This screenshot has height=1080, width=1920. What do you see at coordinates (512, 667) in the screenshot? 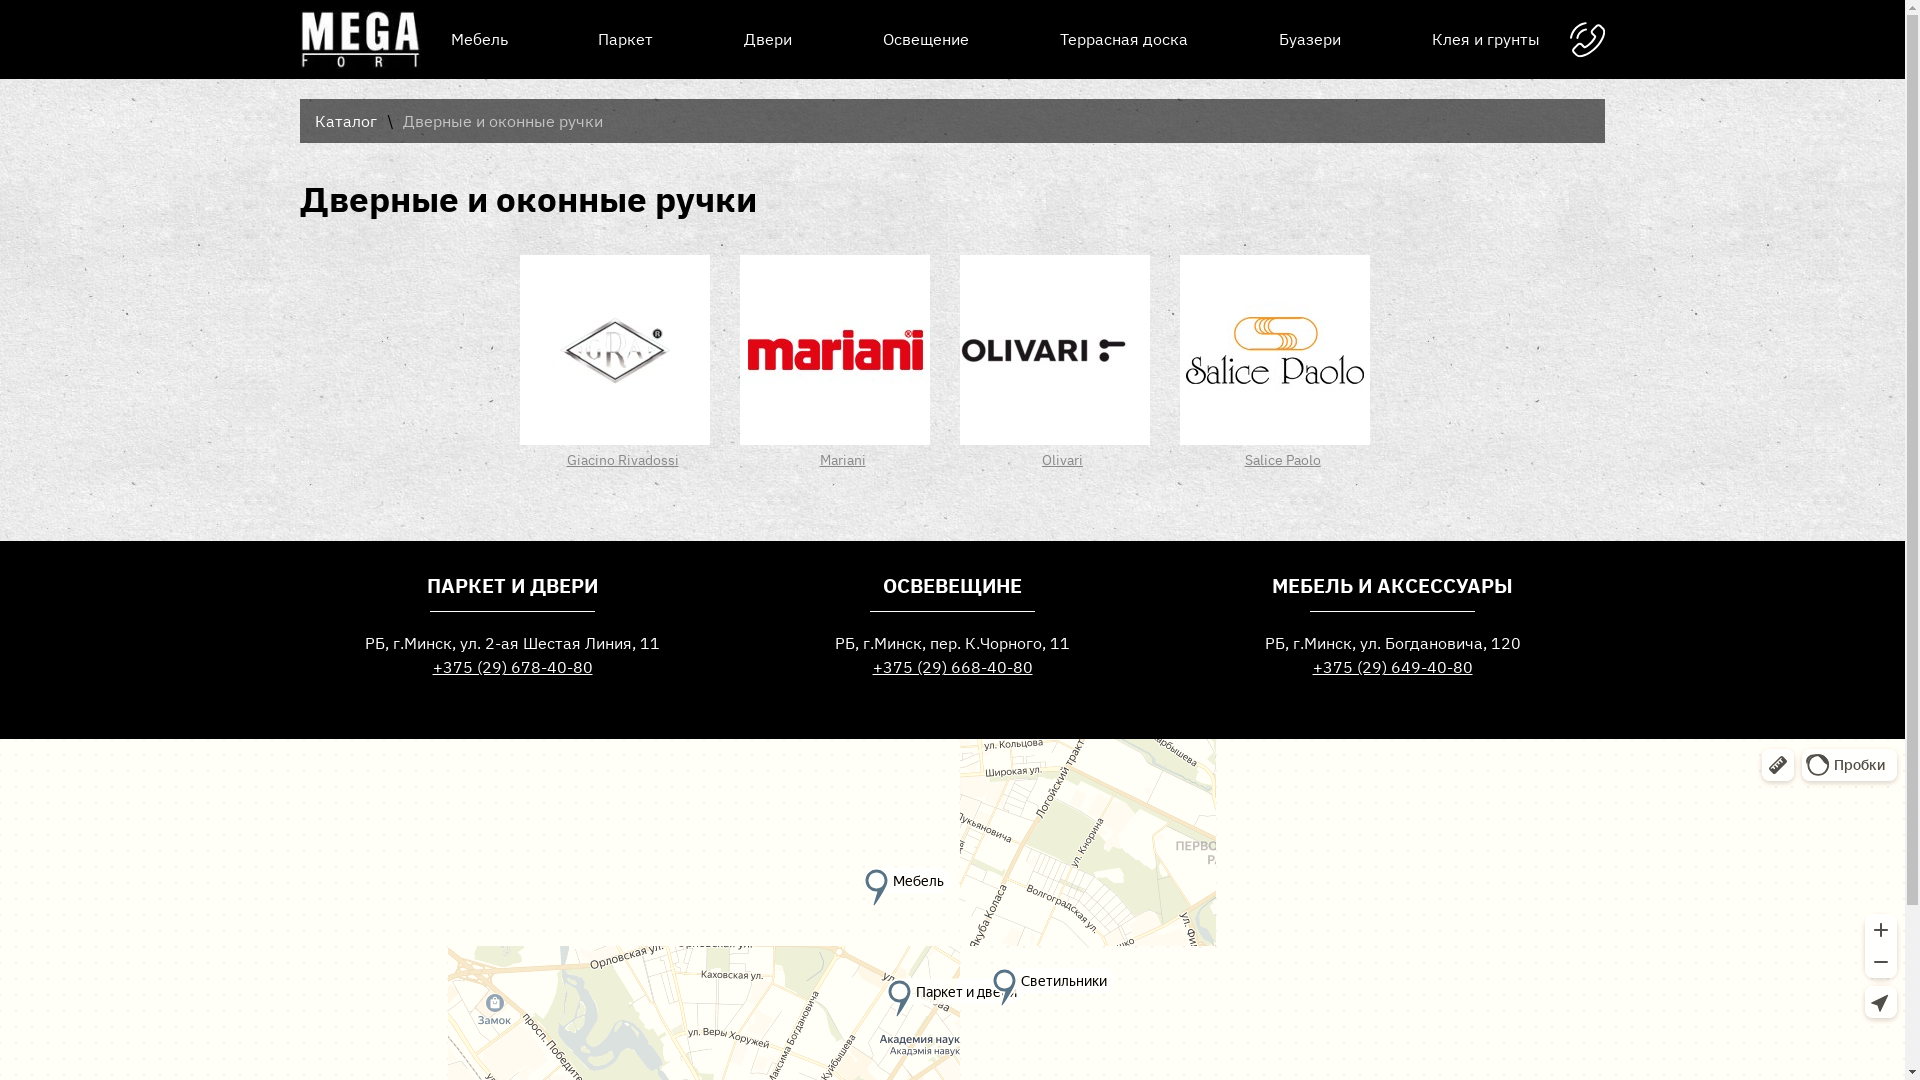
I see `+375 (29) 678-40-80` at bounding box center [512, 667].